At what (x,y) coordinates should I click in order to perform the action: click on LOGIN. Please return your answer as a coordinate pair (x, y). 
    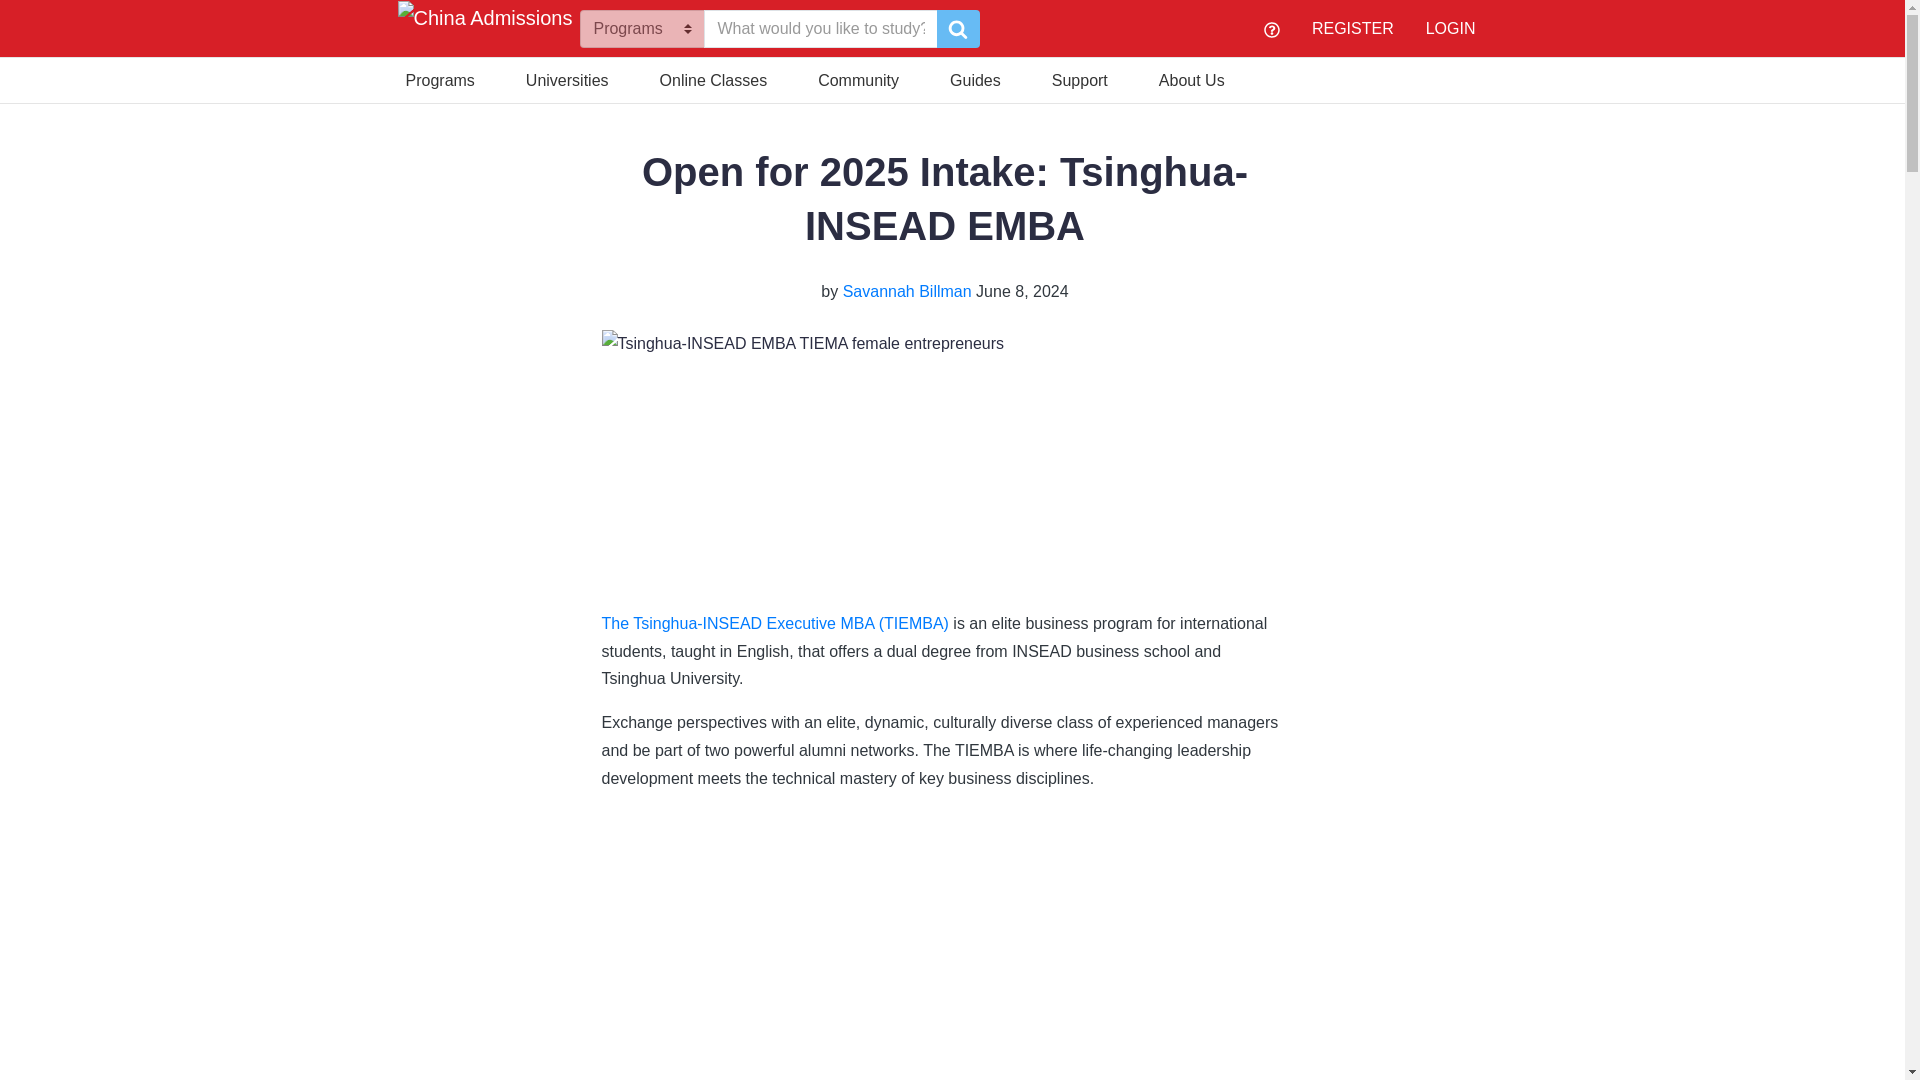
    Looking at the image, I should click on (1451, 28).